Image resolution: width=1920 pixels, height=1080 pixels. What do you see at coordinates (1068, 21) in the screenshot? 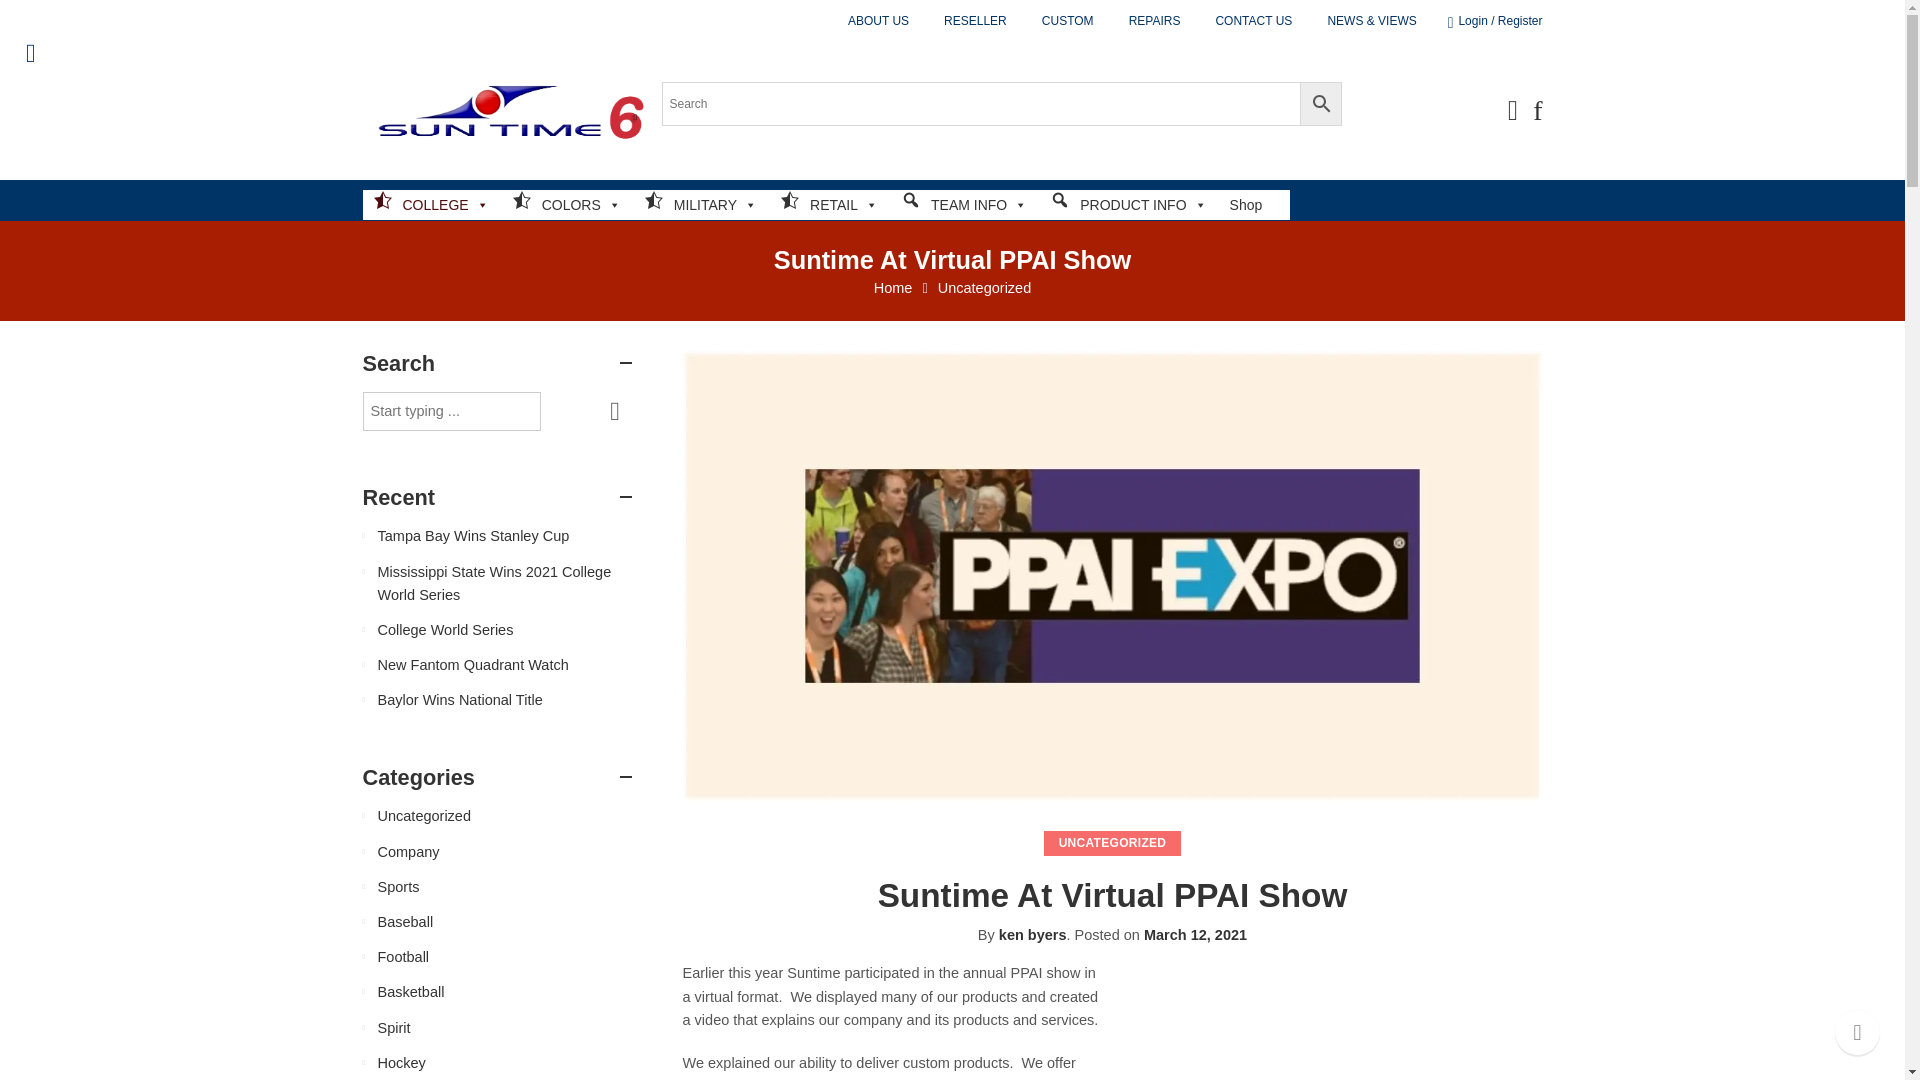
I see `CUSTOM` at bounding box center [1068, 21].